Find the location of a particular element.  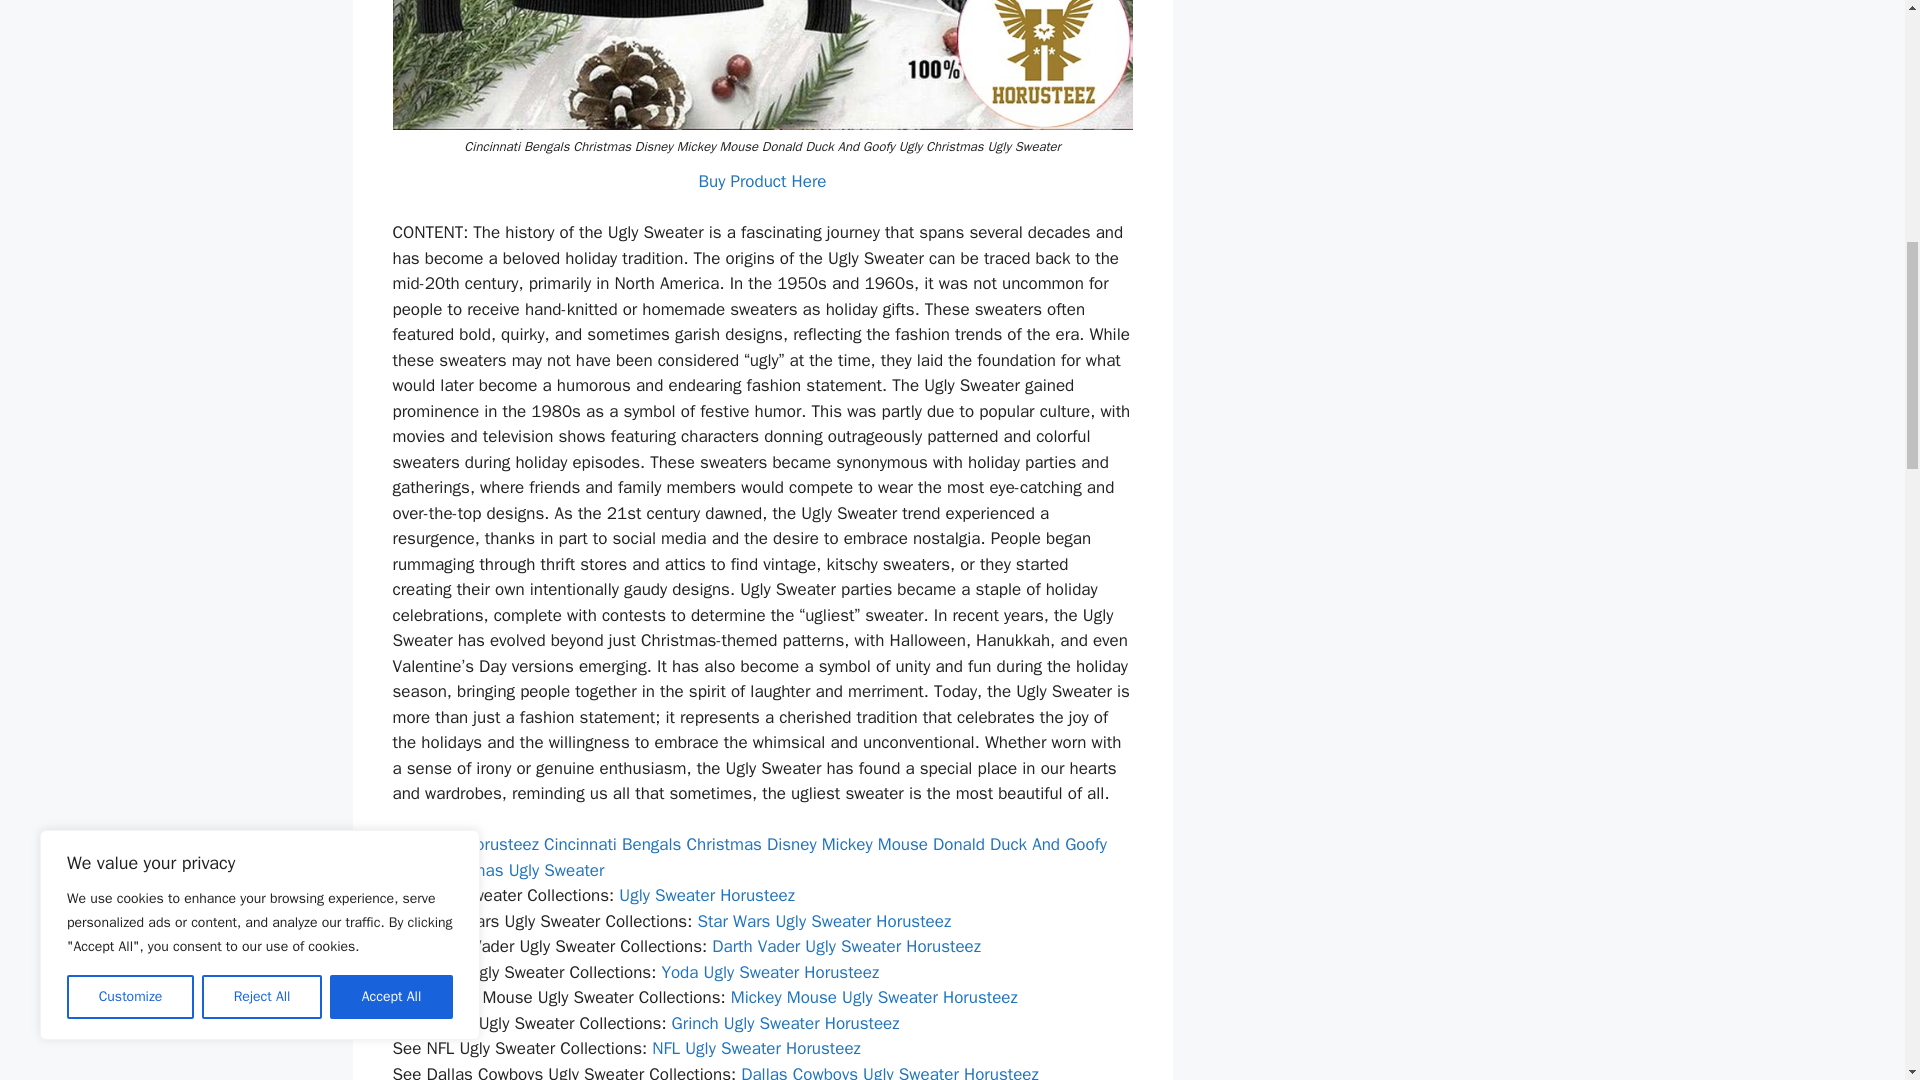

Grinch Ugly Sweater Horusteez is located at coordinates (786, 1023).